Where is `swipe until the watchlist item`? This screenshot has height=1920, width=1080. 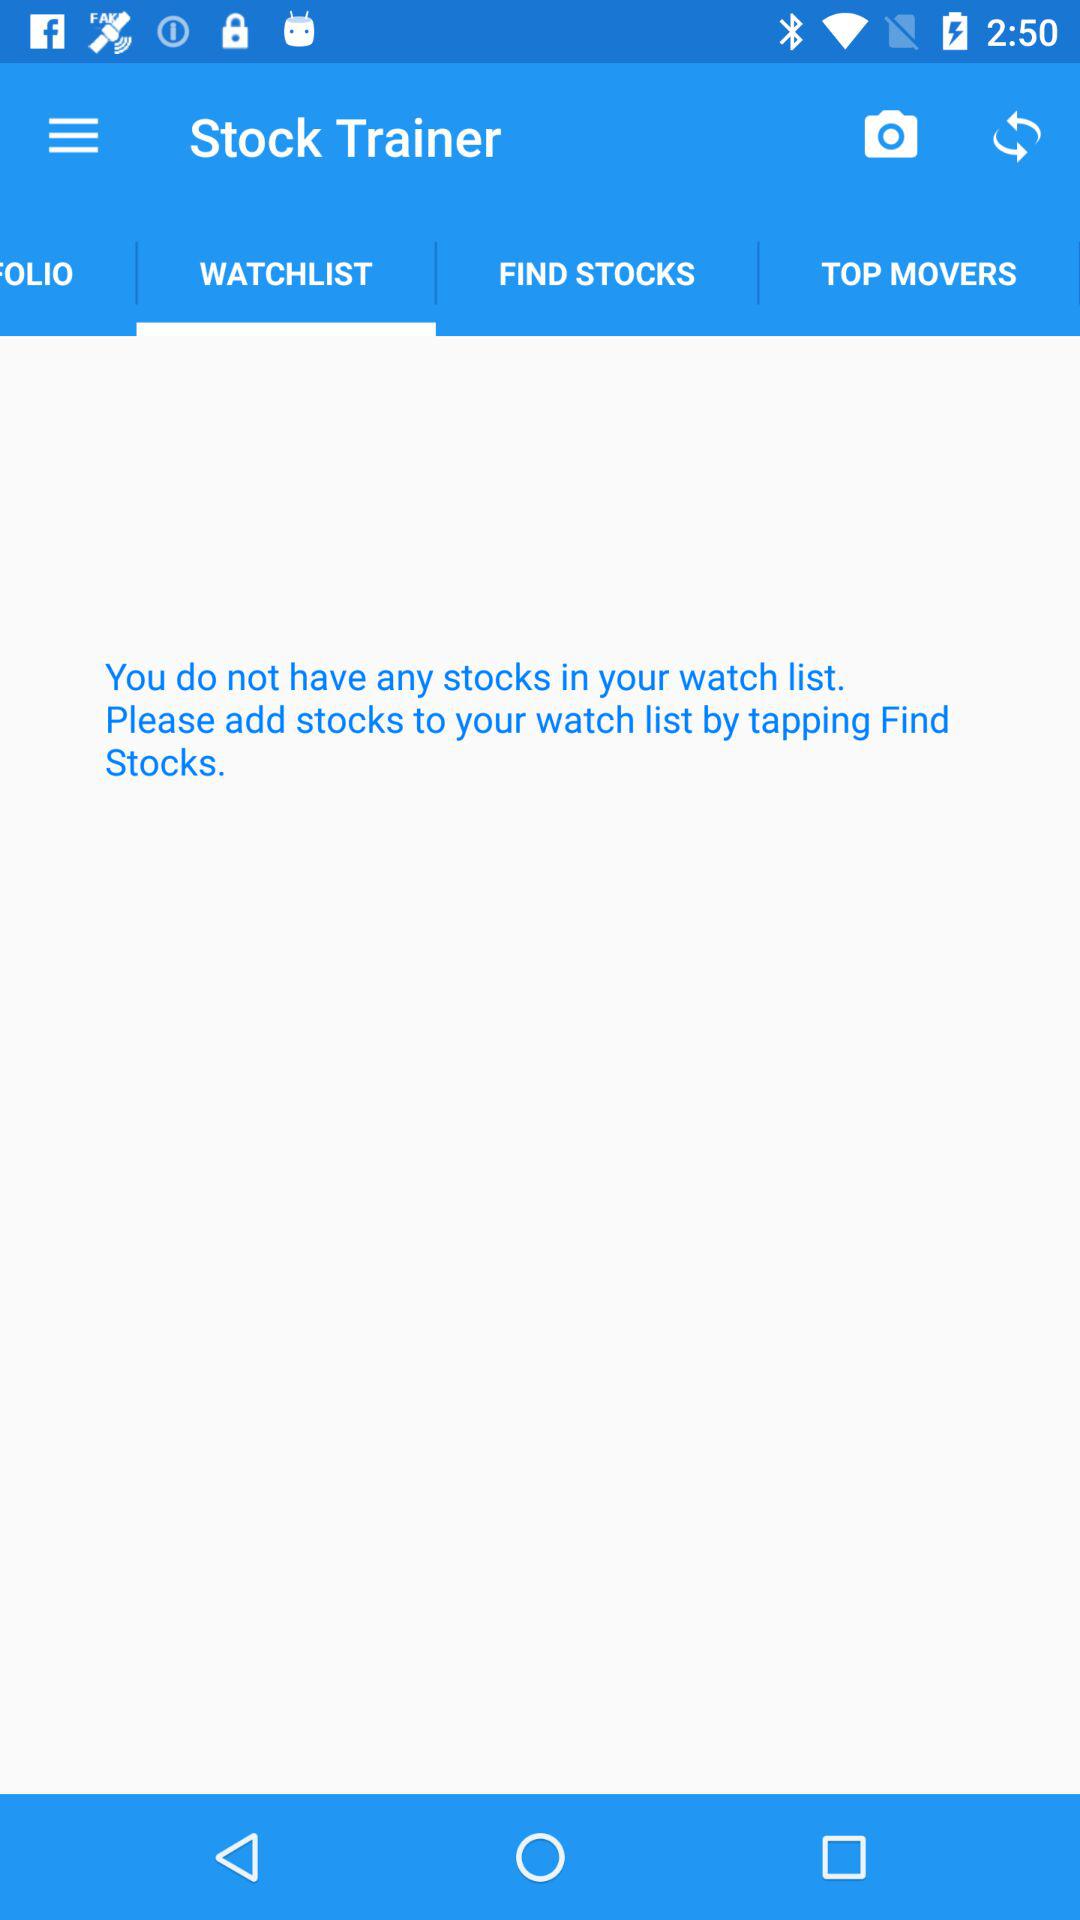 swipe until the watchlist item is located at coordinates (286, 272).